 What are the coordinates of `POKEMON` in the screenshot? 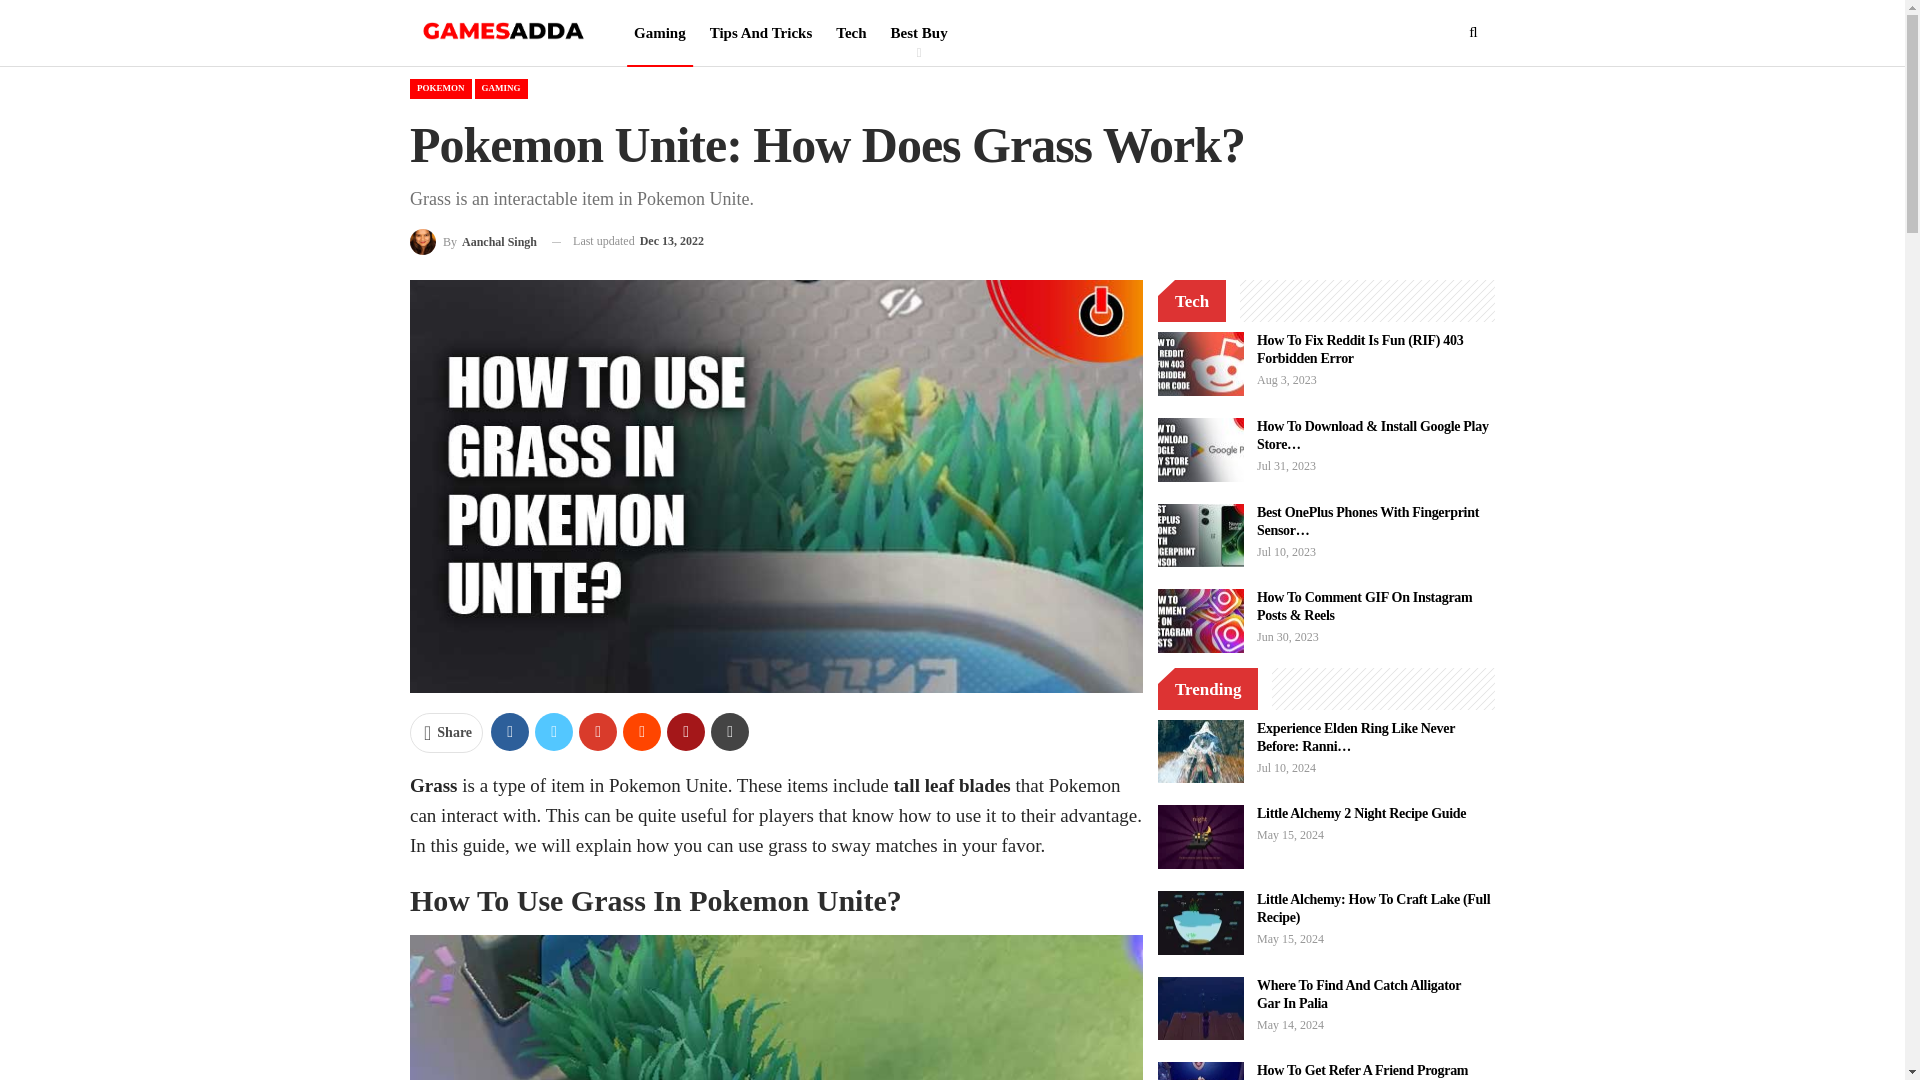 It's located at (441, 88).